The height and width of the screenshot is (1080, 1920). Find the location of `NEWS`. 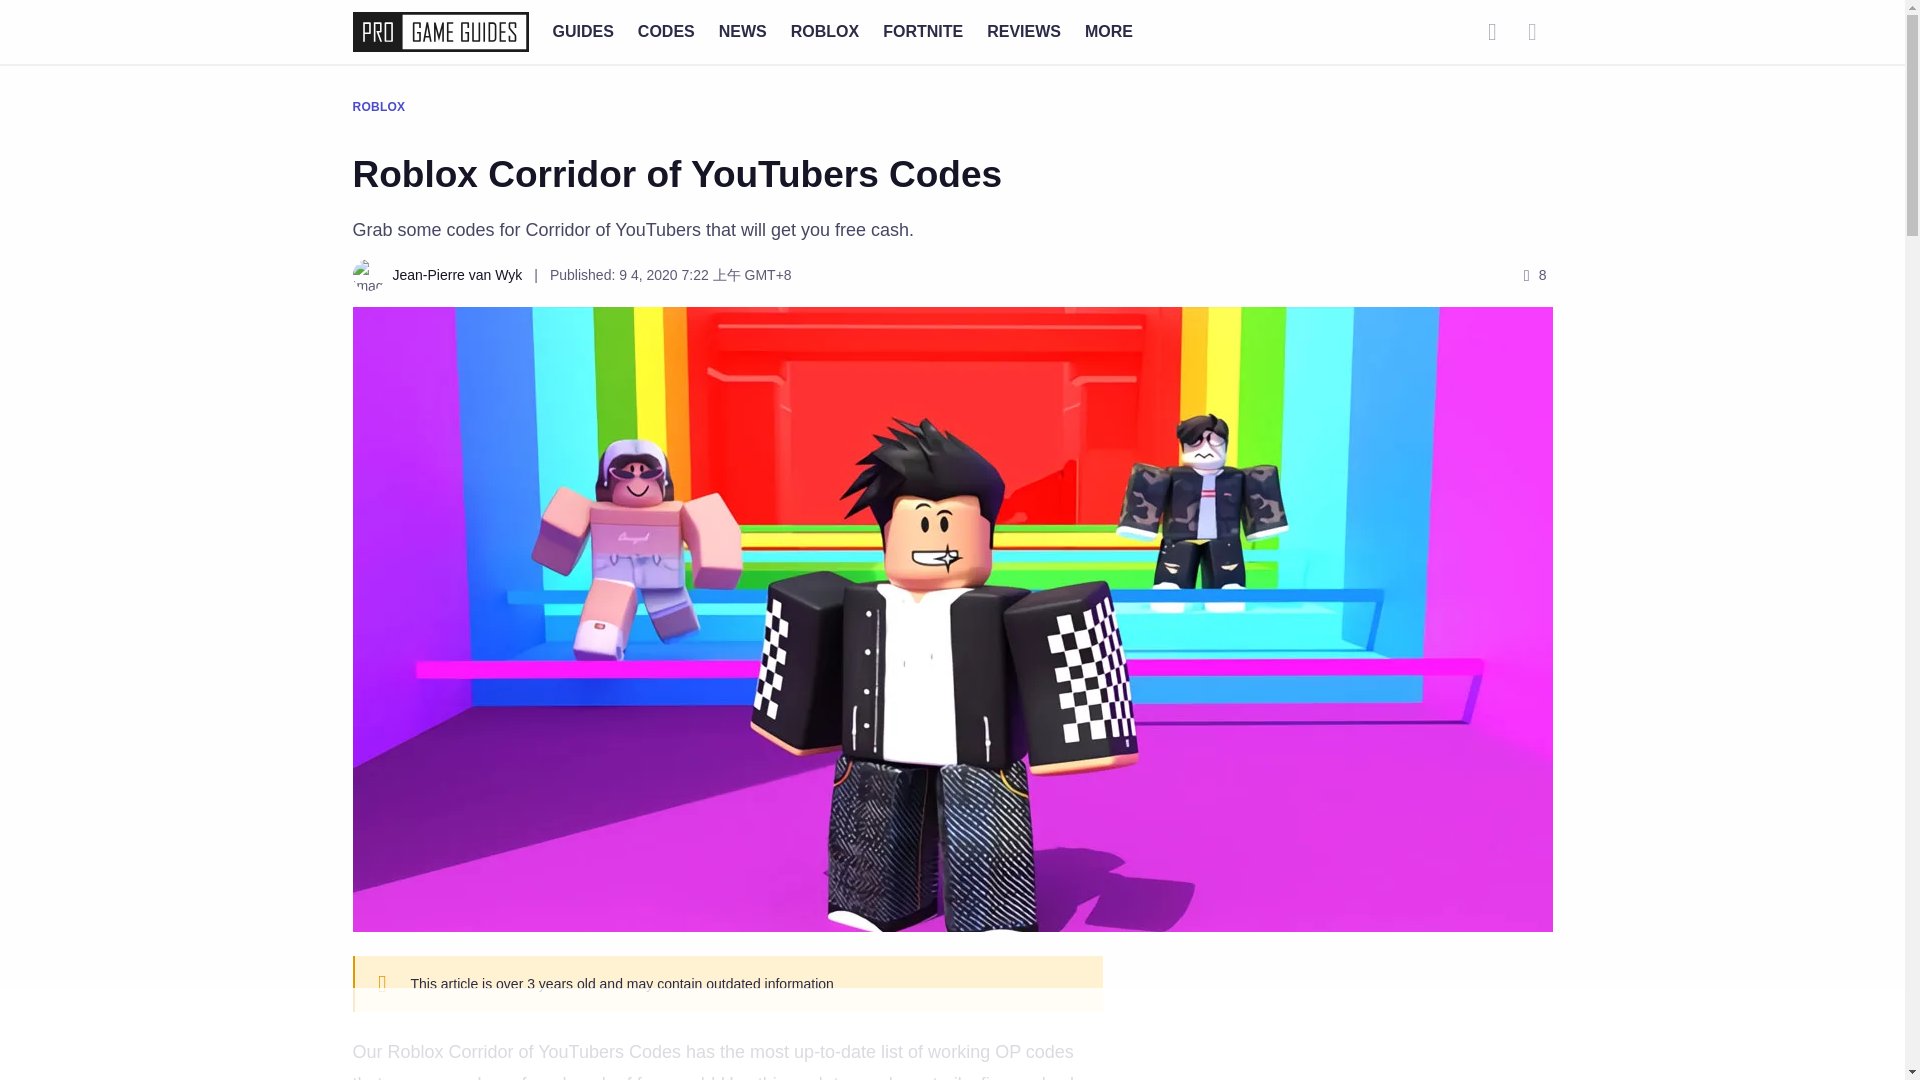

NEWS is located at coordinates (742, 30).